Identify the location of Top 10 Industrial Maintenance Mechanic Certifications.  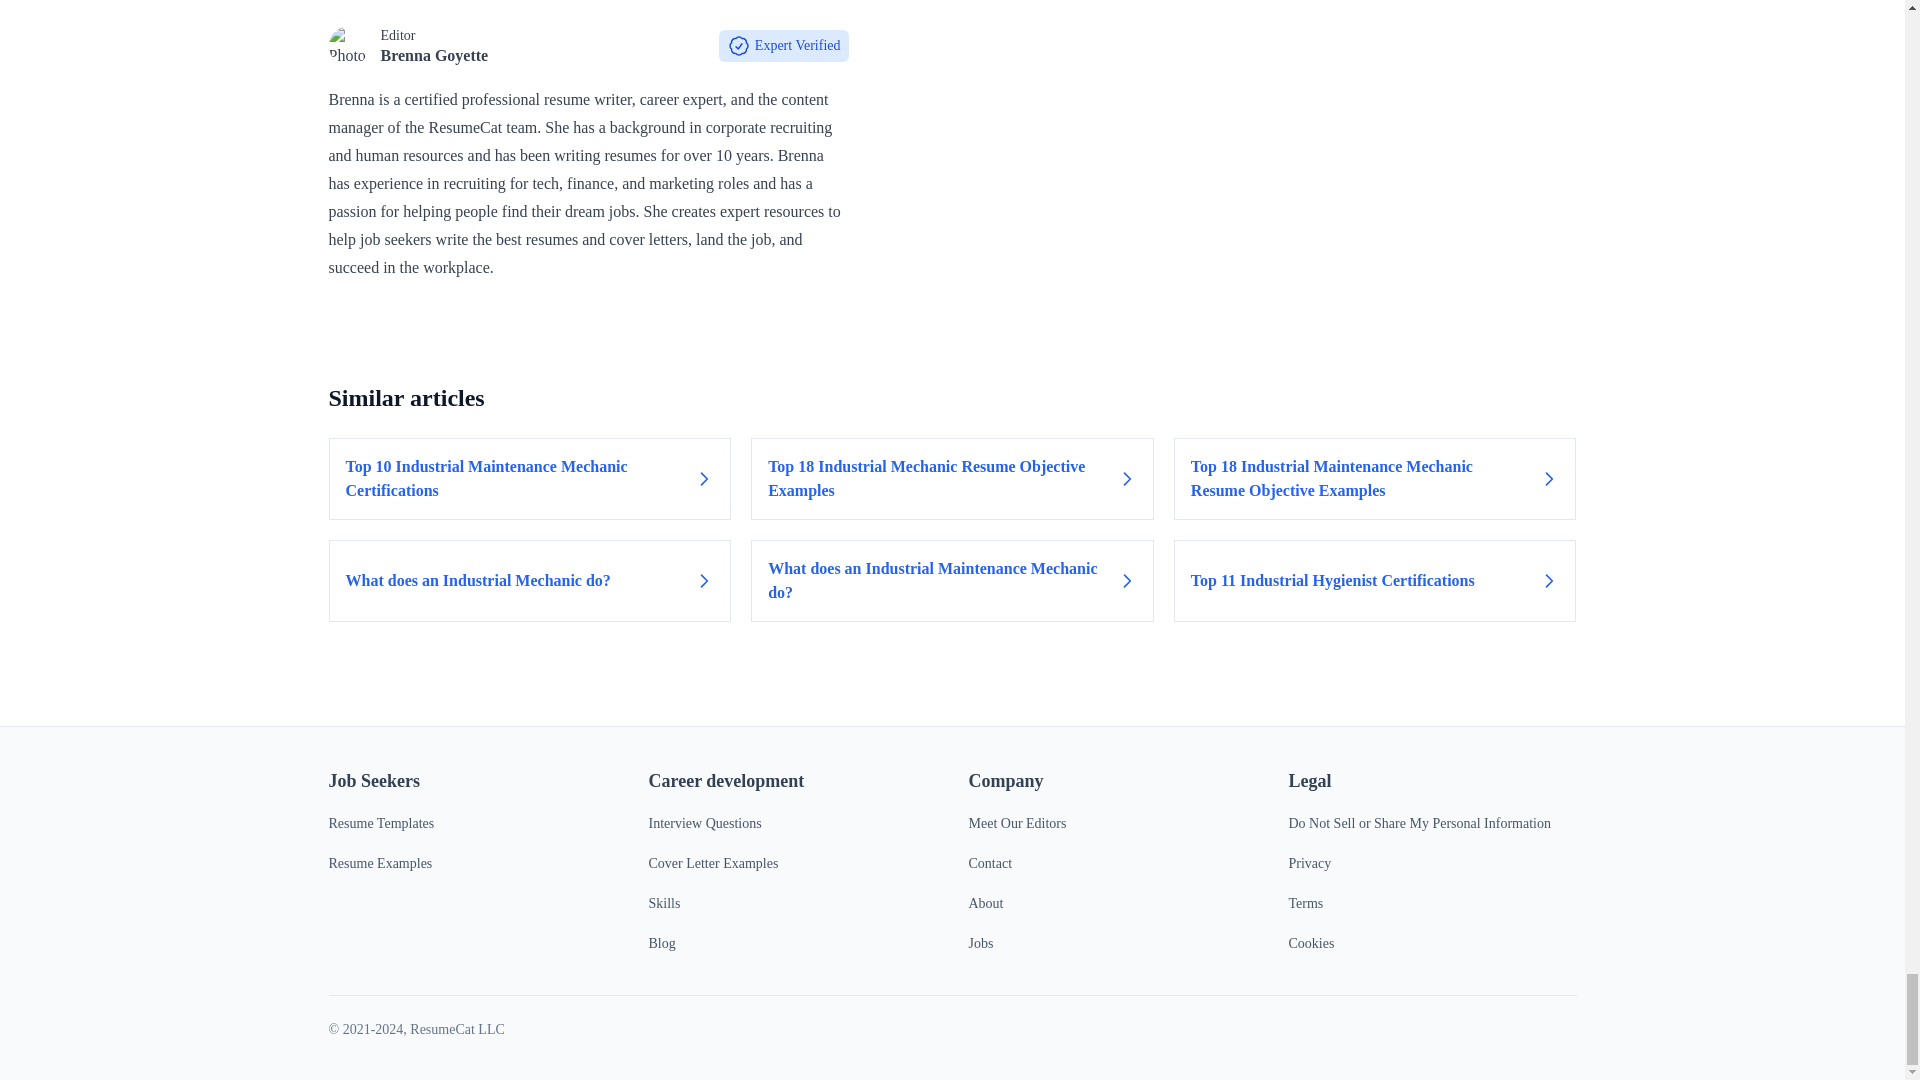
(530, 478).